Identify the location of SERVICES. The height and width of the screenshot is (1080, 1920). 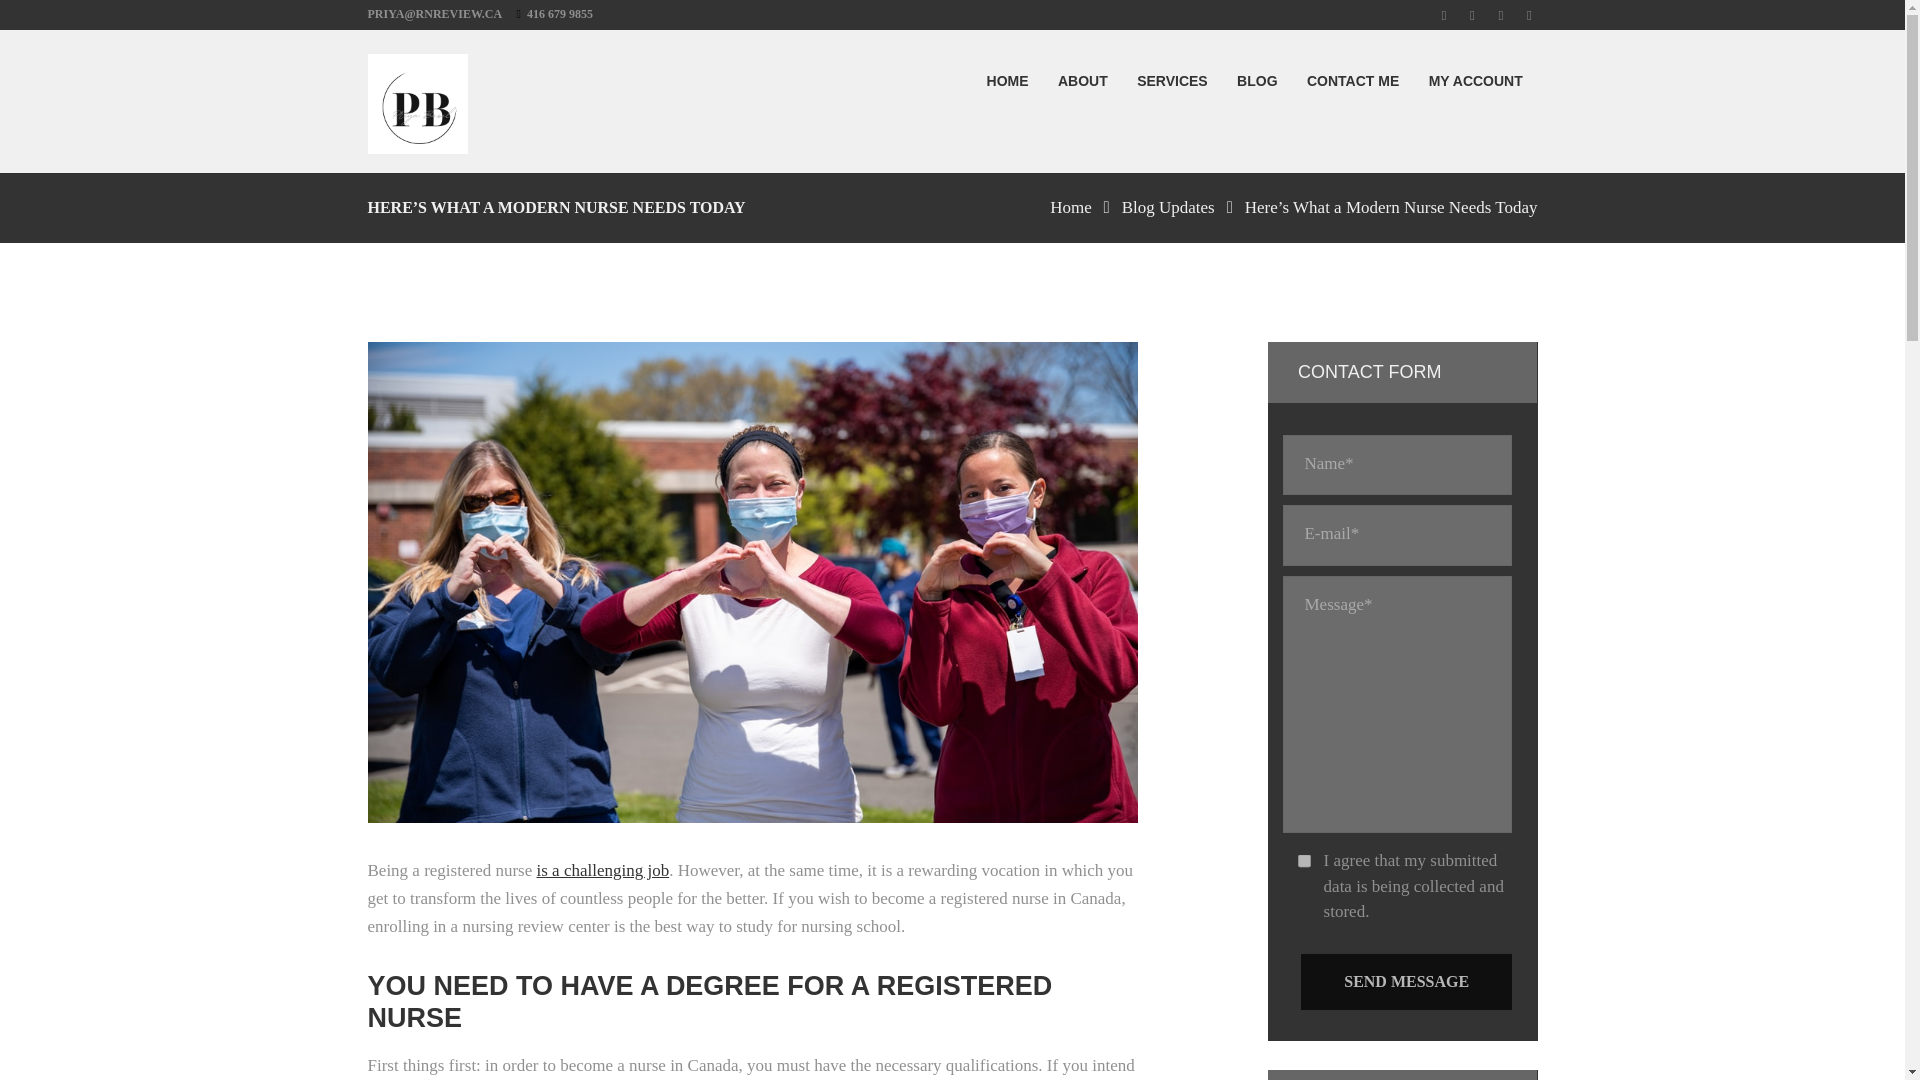
(1171, 87).